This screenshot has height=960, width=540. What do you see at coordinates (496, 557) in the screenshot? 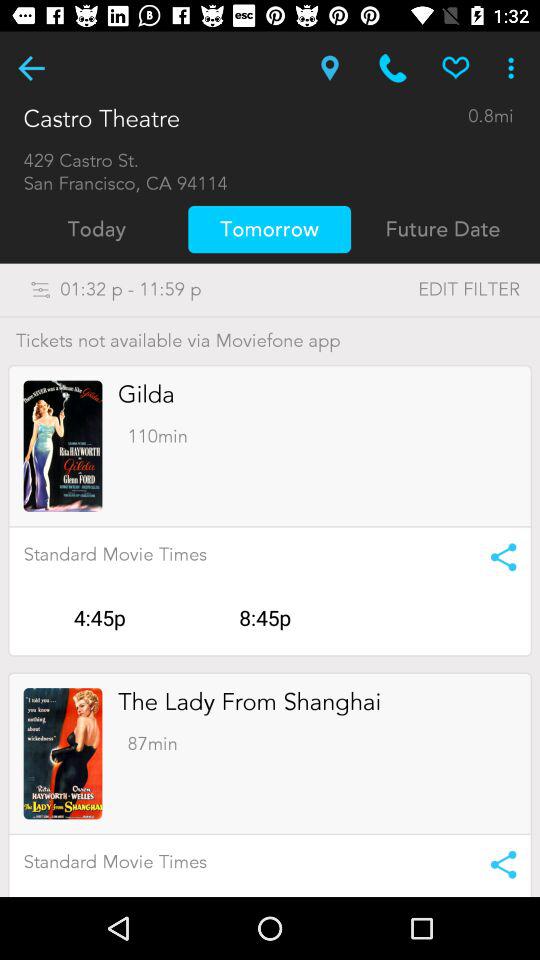
I see `share the movie` at bounding box center [496, 557].